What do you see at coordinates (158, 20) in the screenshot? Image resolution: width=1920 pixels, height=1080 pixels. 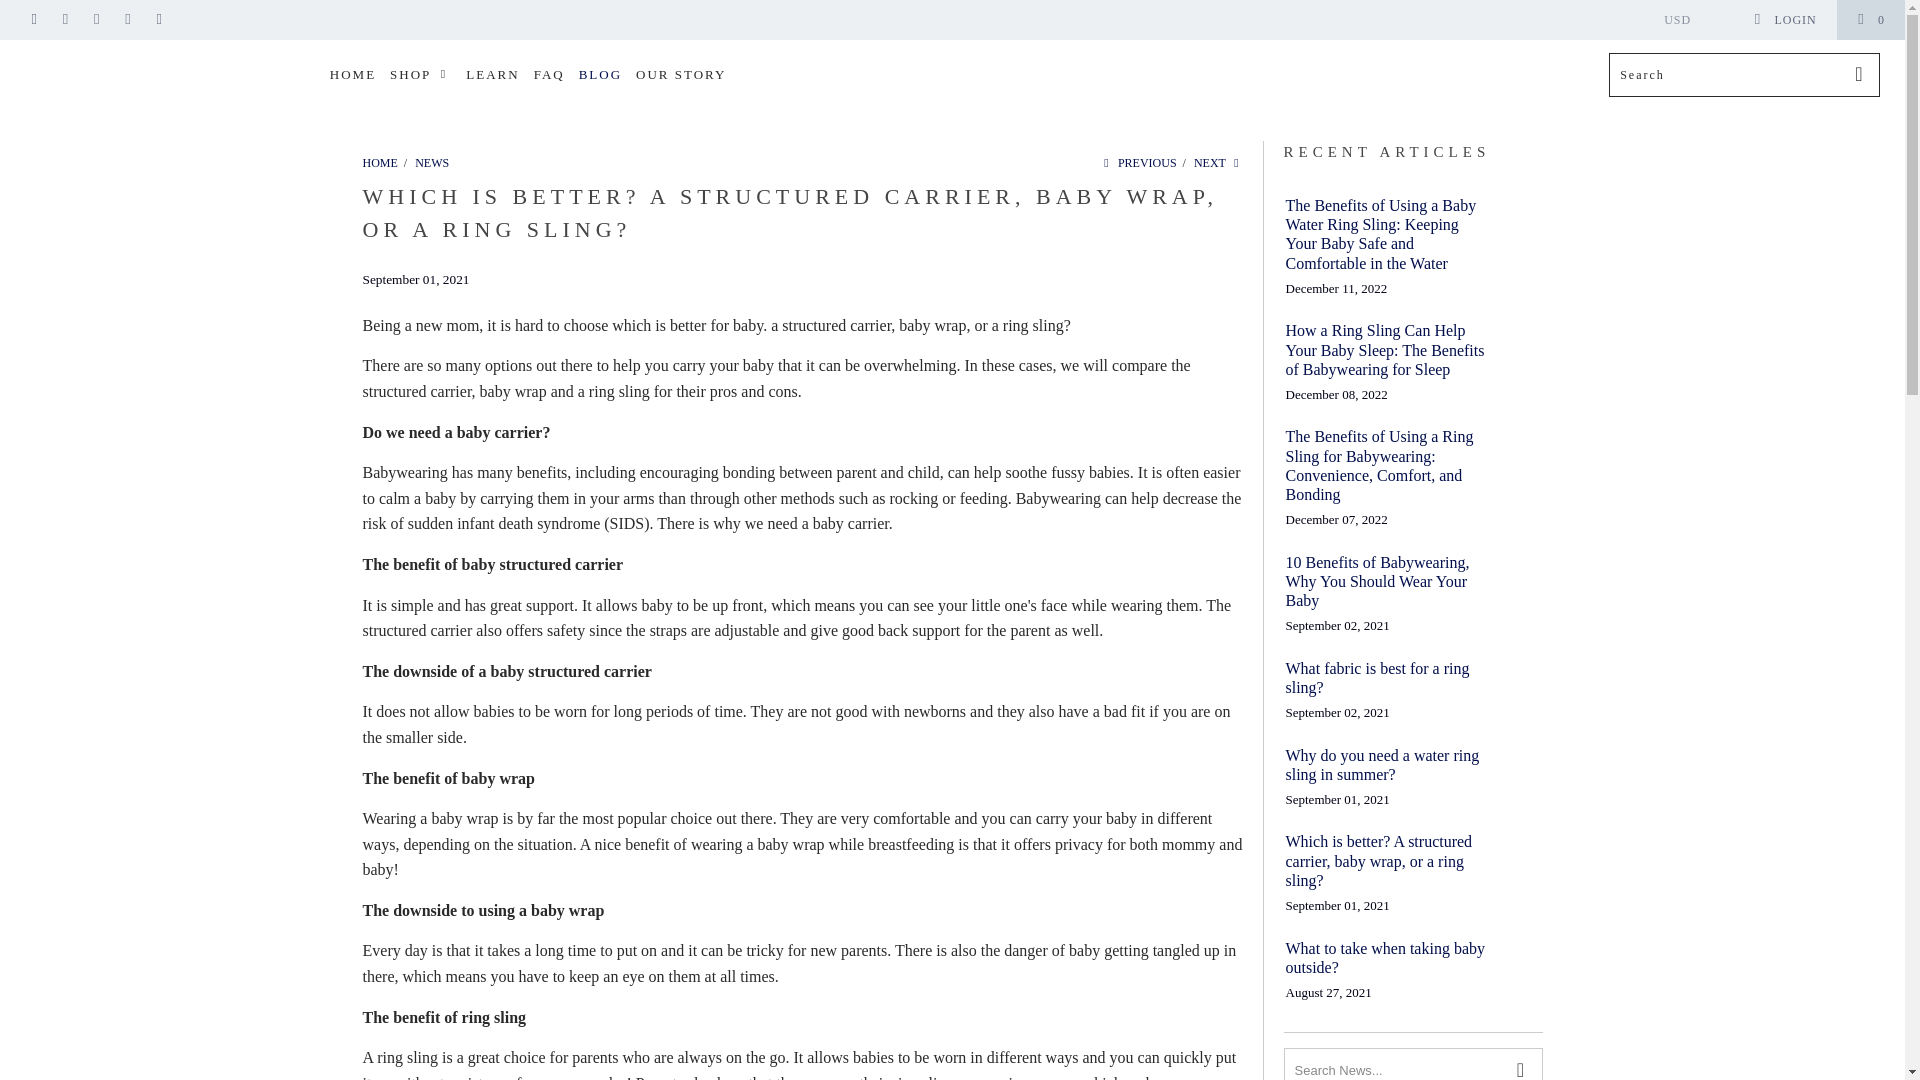 I see `Email Vlokup` at bounding box center [158, 20].